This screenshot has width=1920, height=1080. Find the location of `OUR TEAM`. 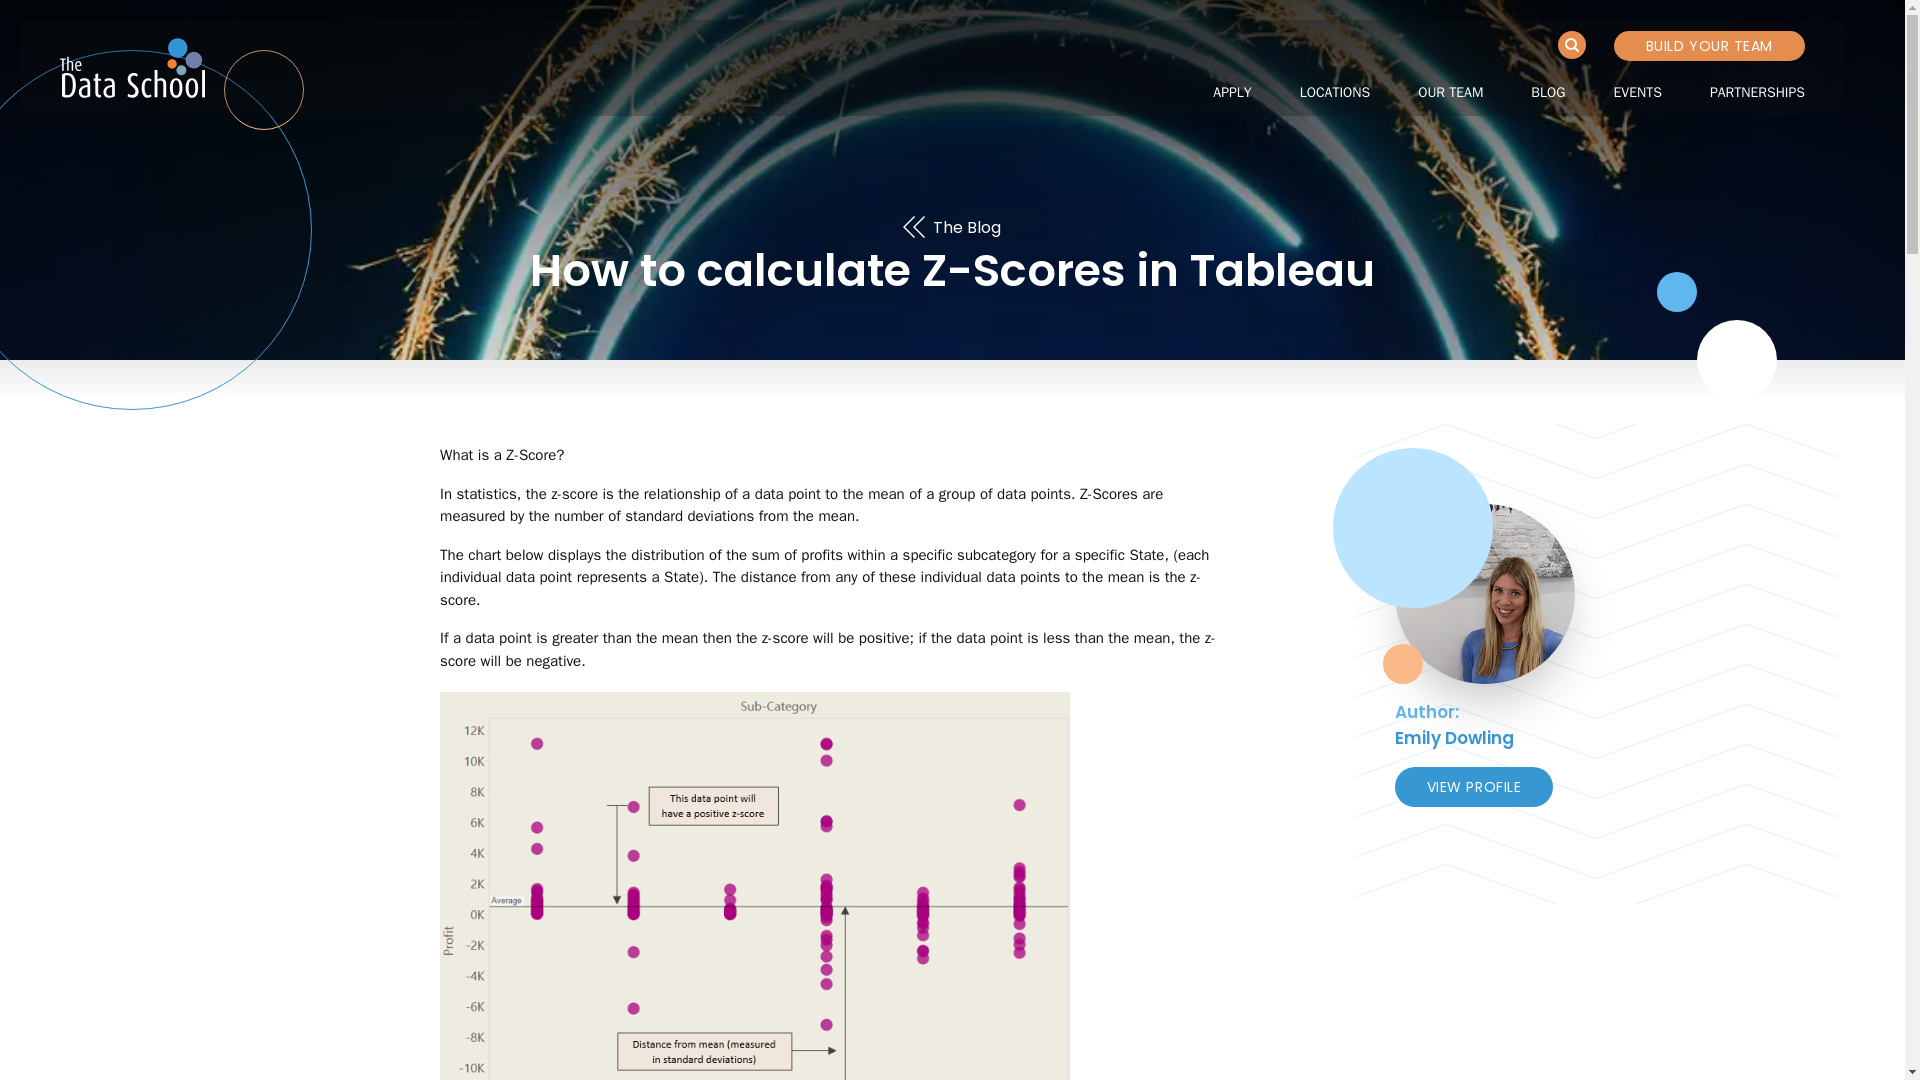

OUR TEAM is located at coordinates (1450, 92).